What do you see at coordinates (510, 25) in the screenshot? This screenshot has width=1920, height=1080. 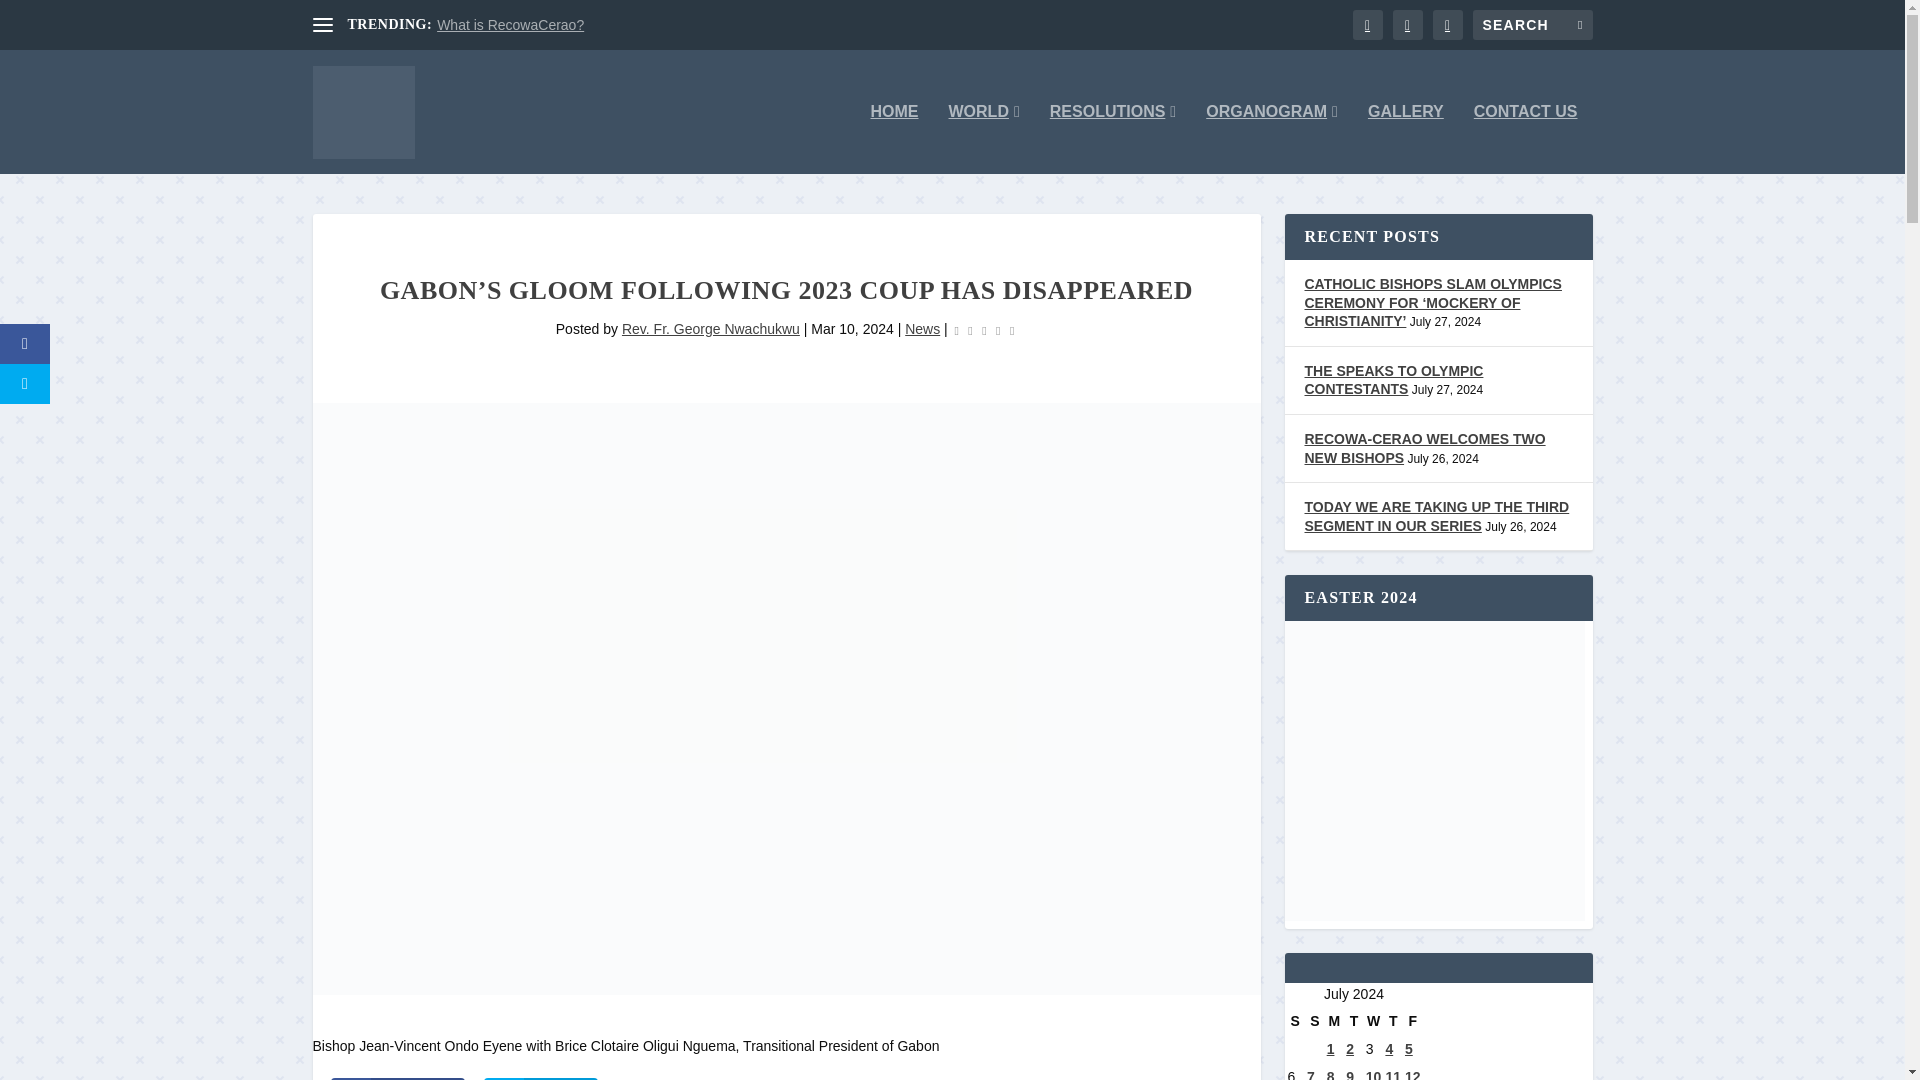 I see `What is RecowaCerao?` at bounding box center [510, 25].